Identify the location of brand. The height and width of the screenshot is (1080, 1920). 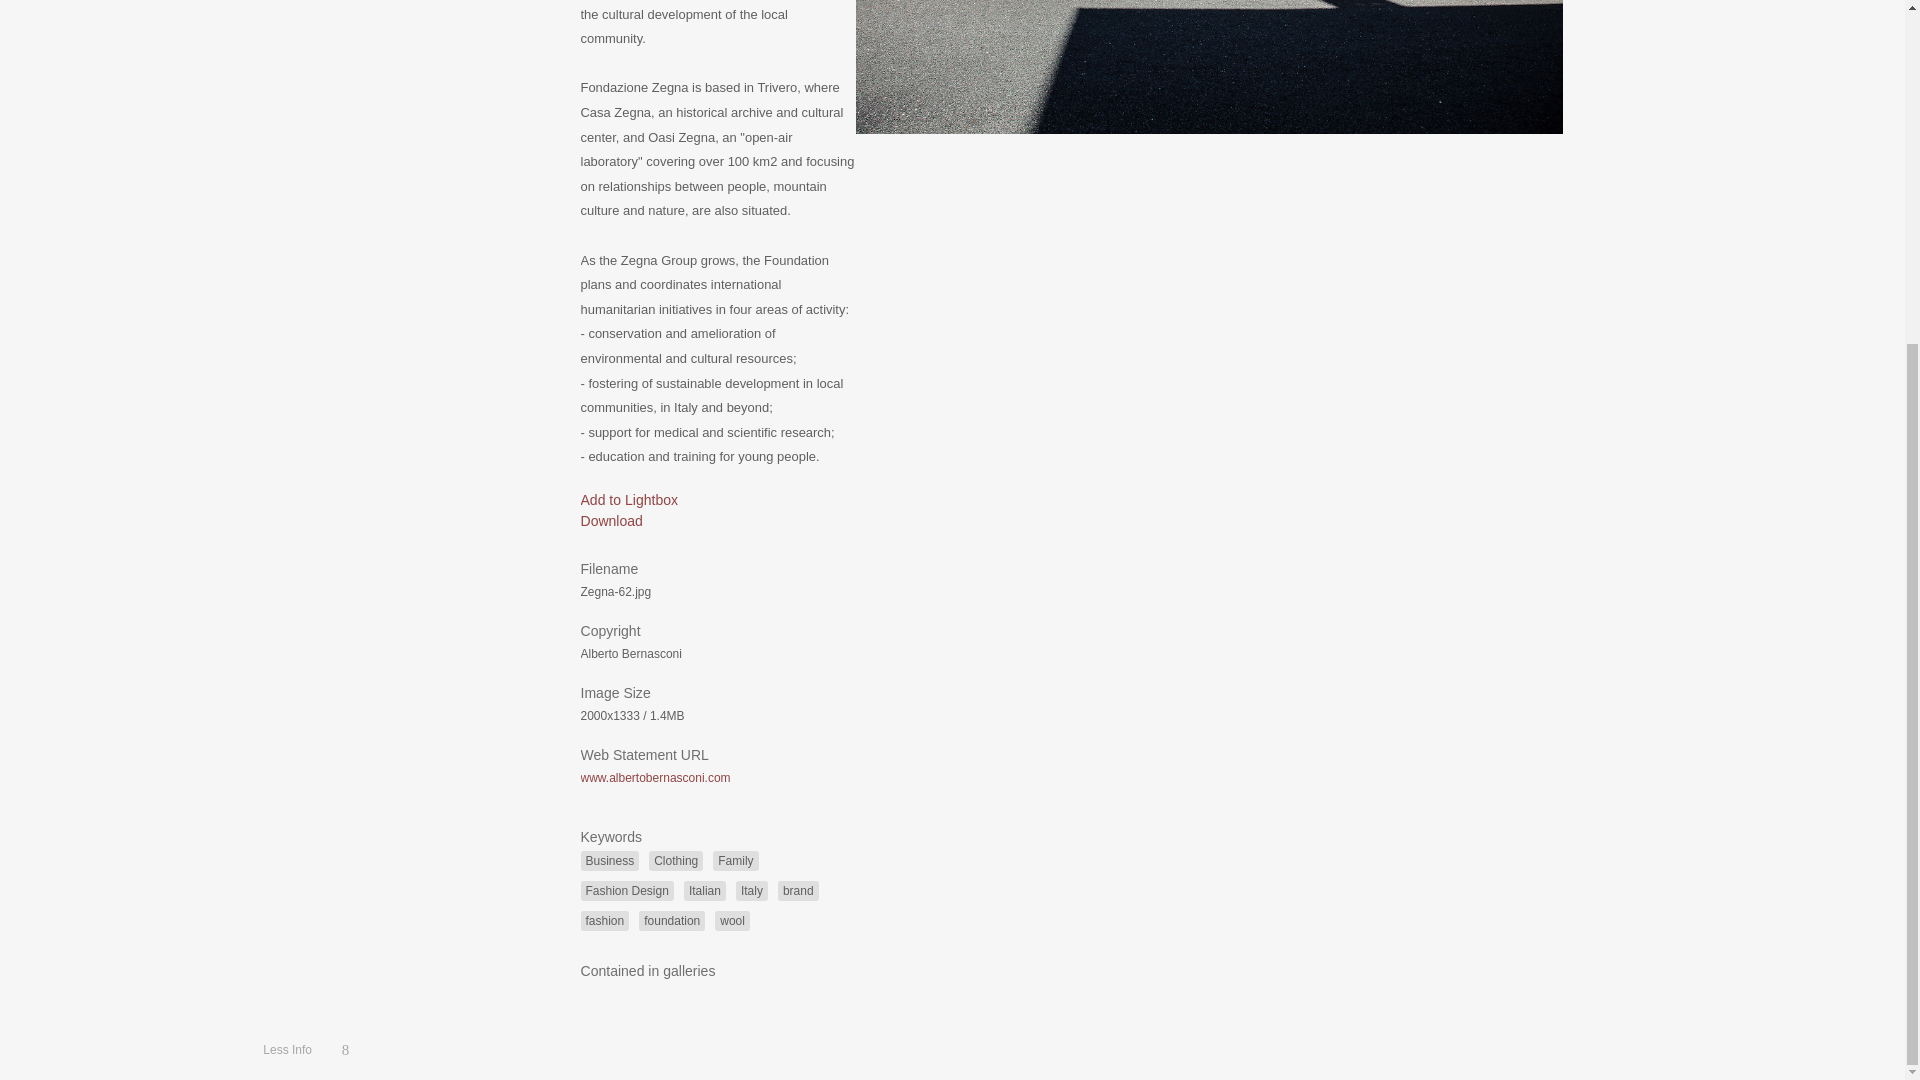
(798, 890).